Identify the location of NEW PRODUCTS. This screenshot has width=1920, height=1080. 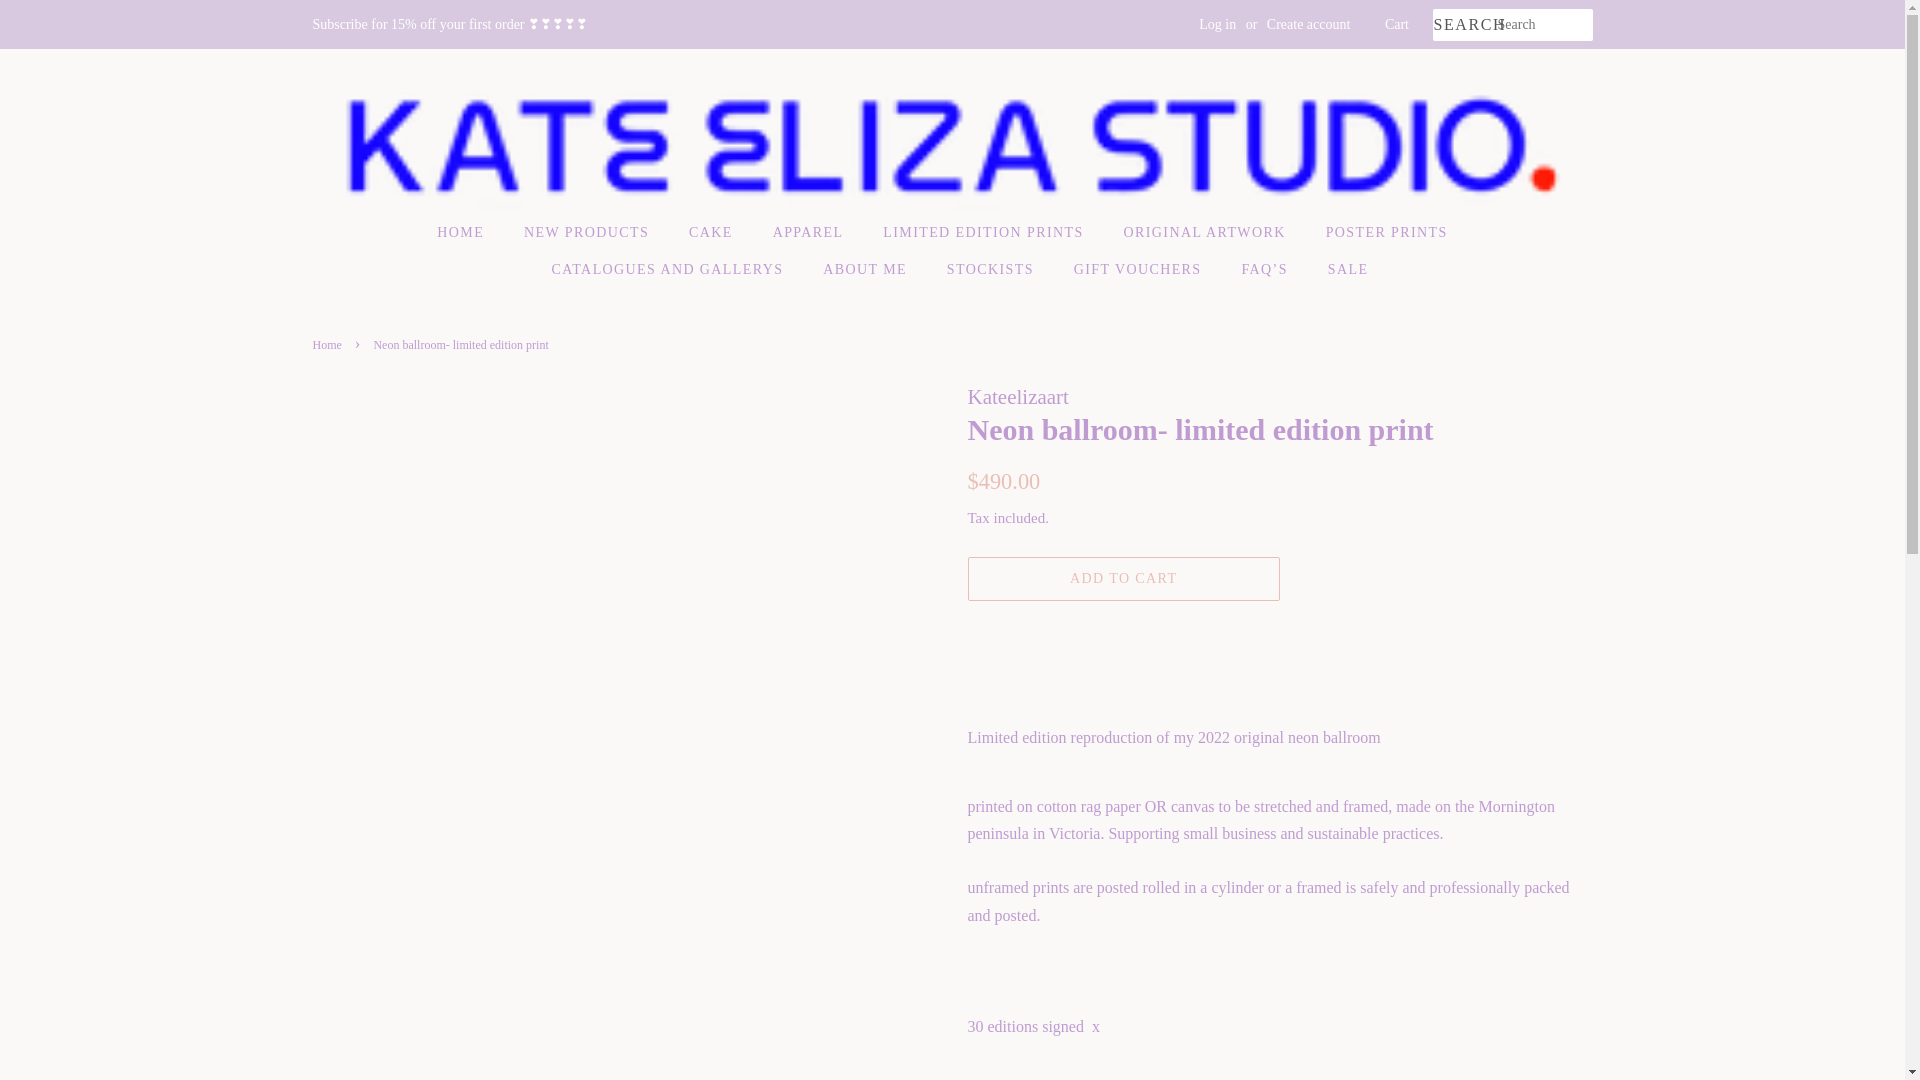
(588, 232).